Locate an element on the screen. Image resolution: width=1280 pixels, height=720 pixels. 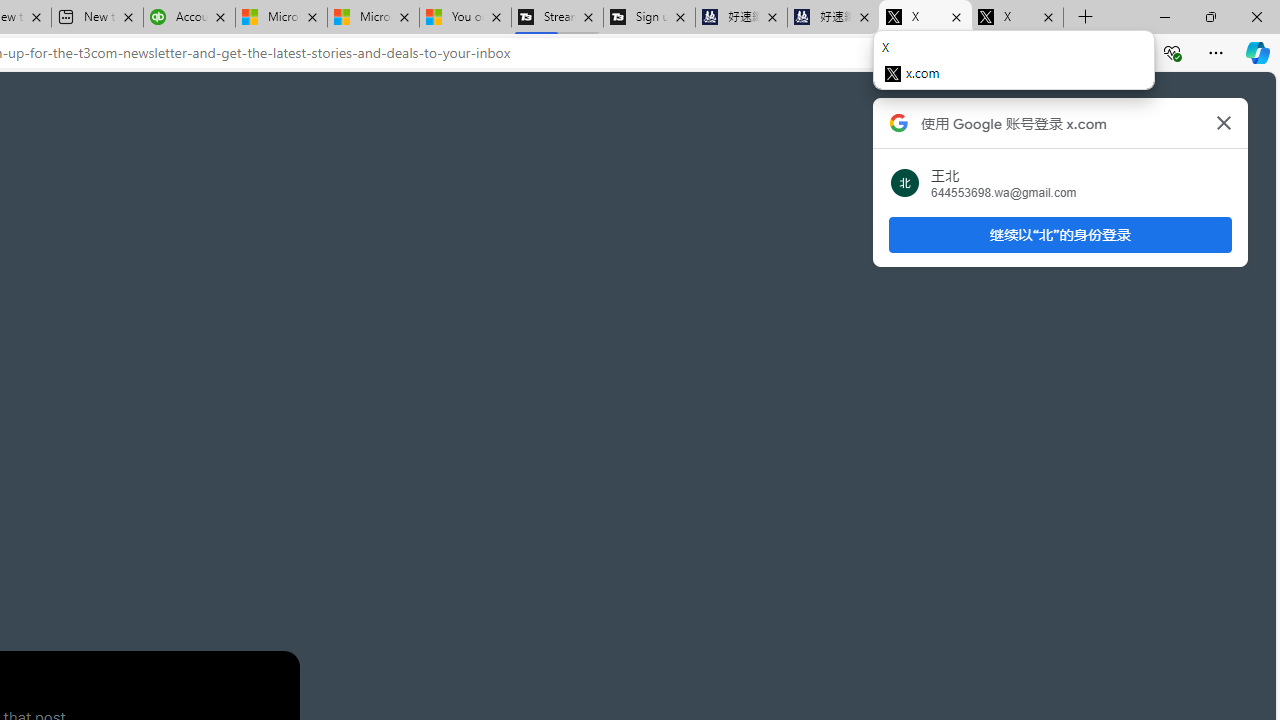
Shopping in Microsoft Edge is located at coordinates (950, 53).